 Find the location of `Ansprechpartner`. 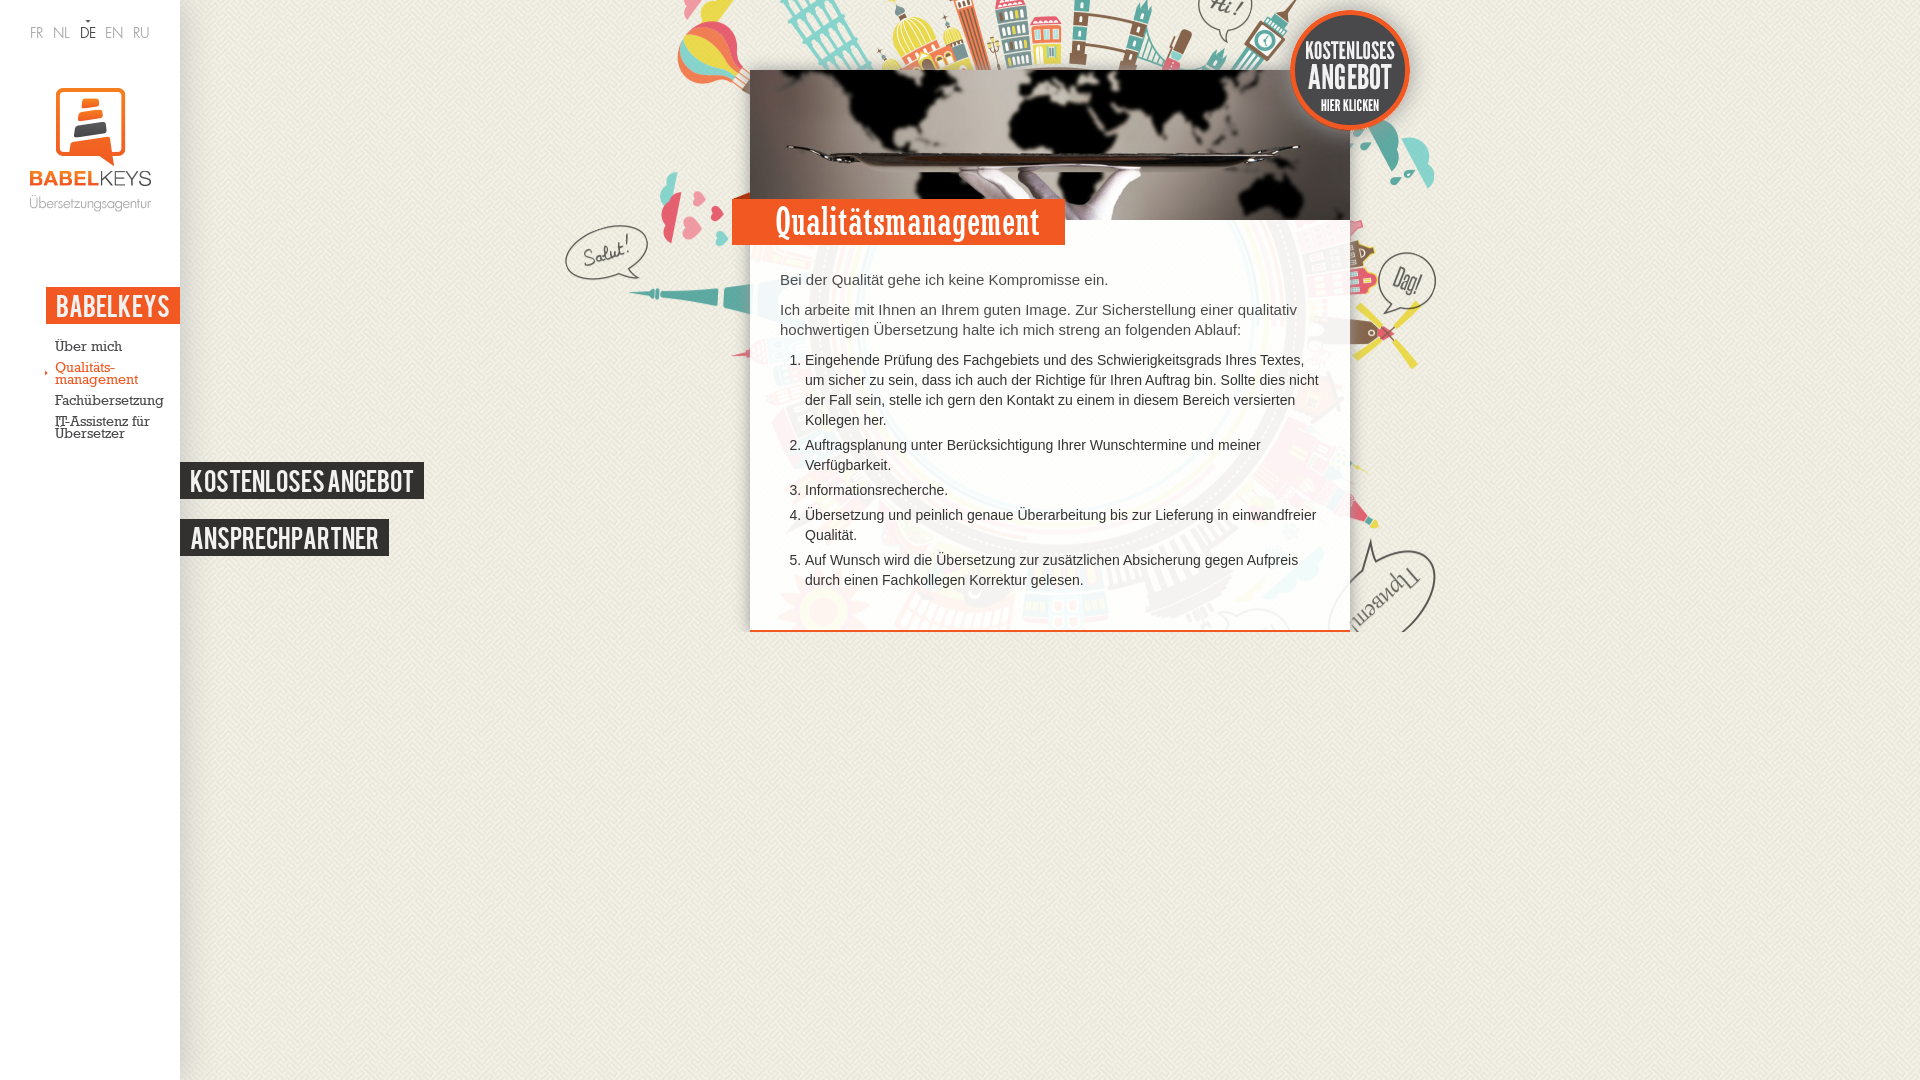

Ansprechpartner is located at coordinates (284, 538).